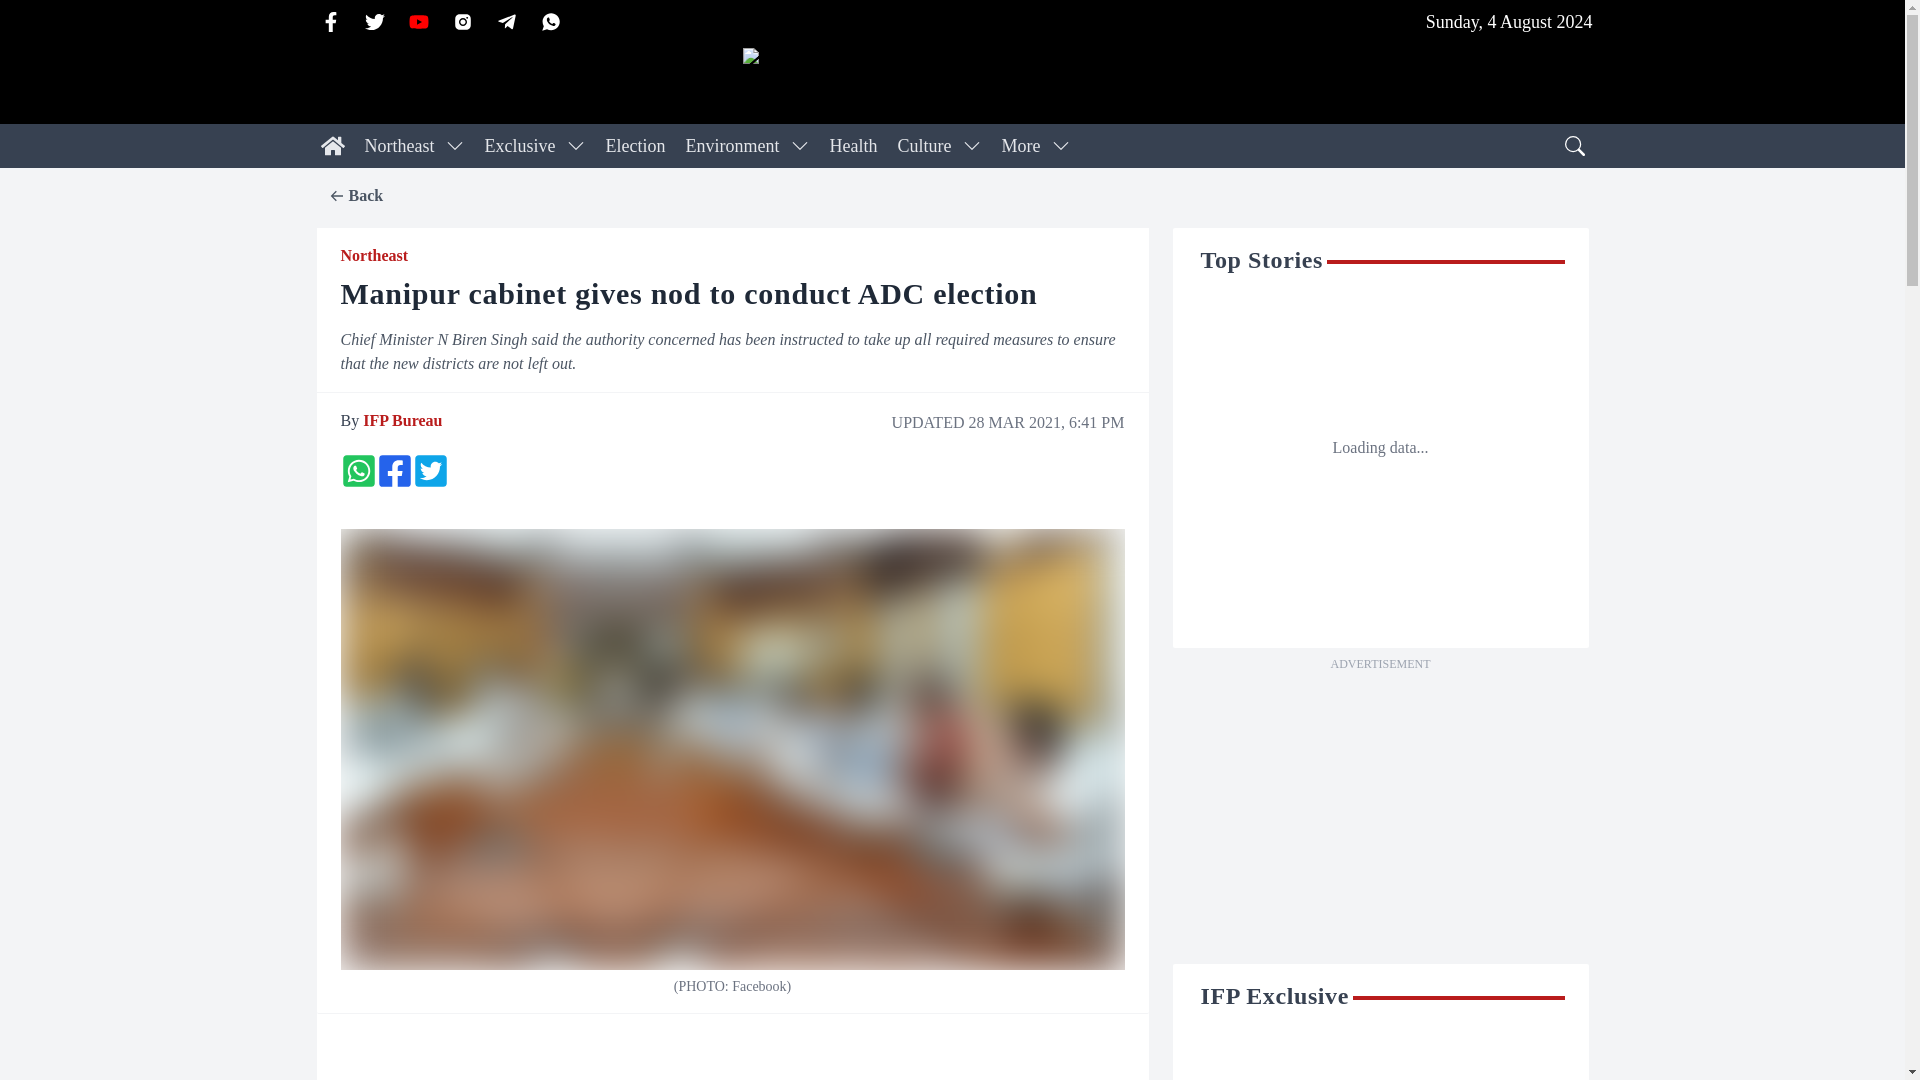 The image size is (1920, 1080). I want to click on Environment, so click(732, 146).